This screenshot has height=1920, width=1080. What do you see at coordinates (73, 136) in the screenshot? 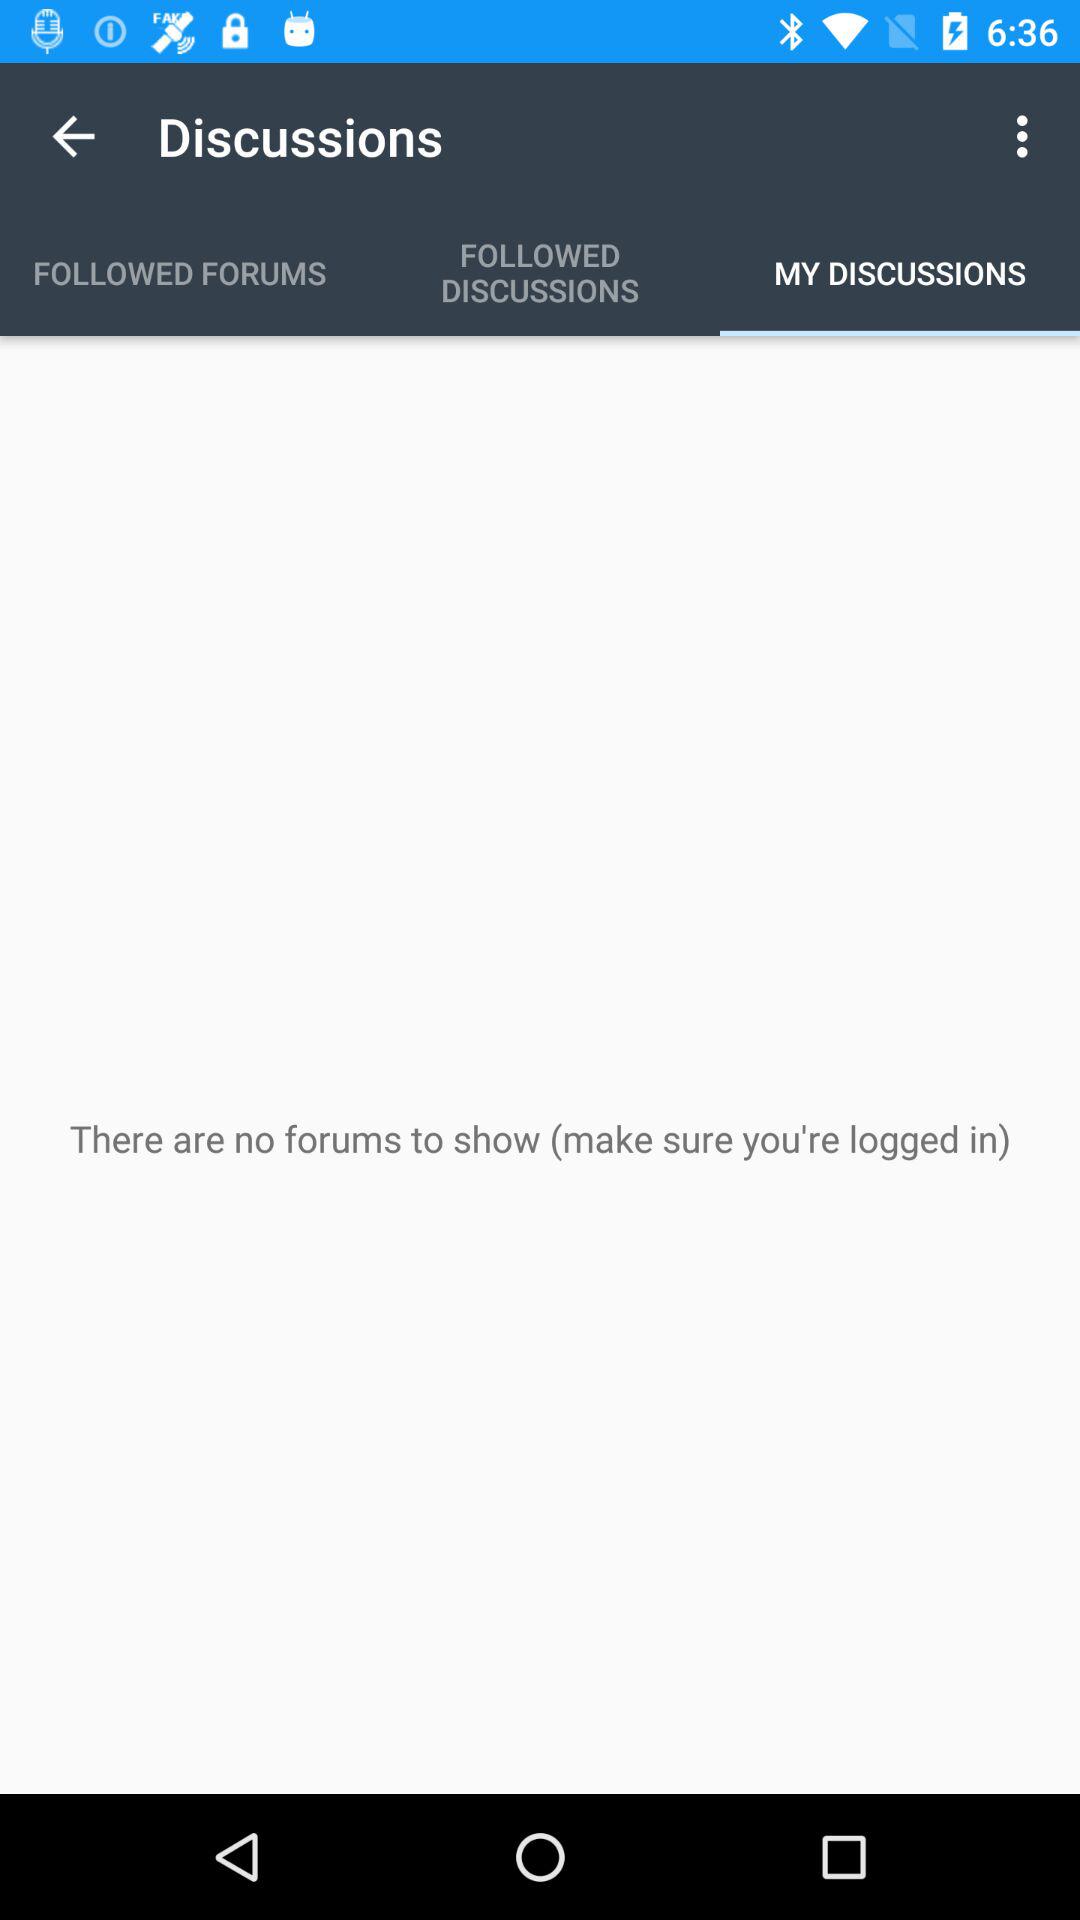
I see `turn on the item above followed forums icon` at bounding box center [73, 136].